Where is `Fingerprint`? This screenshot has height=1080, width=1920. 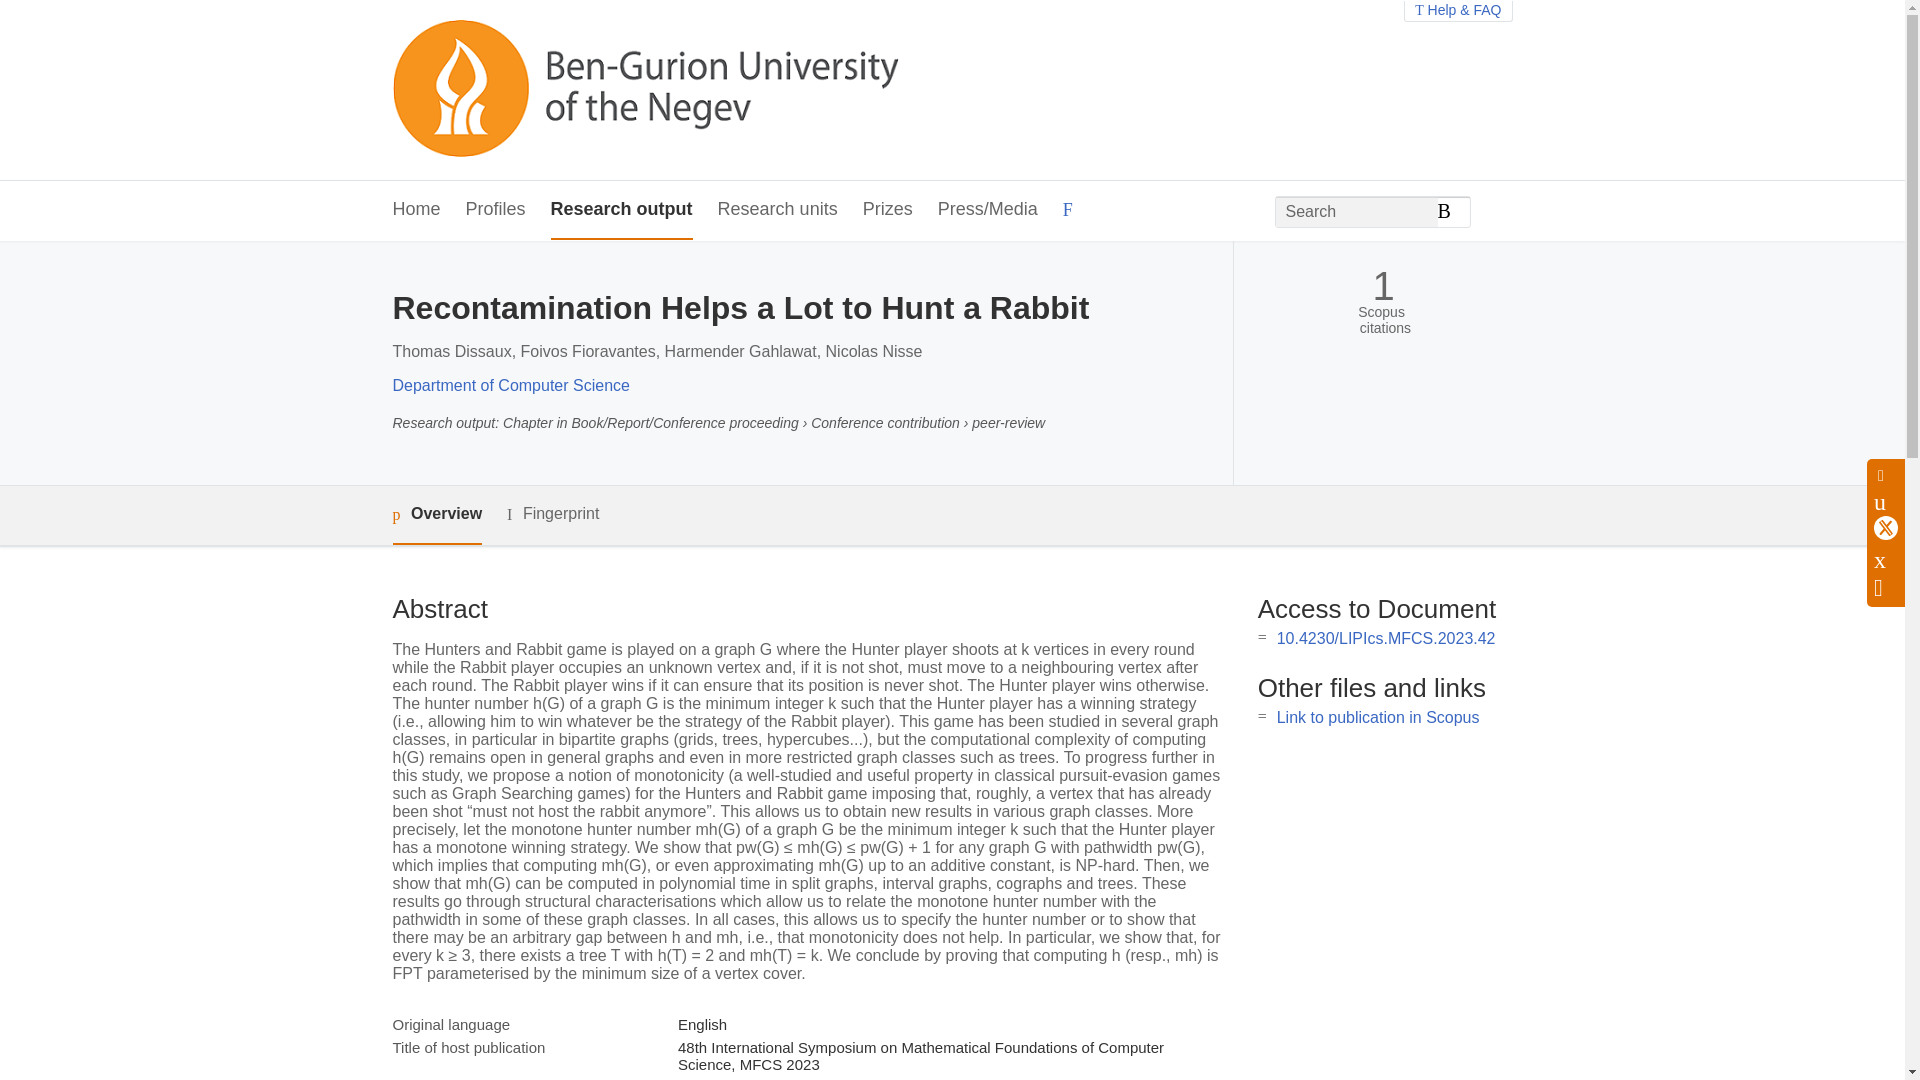
Fingerprint is located at coordinates (552, 514).